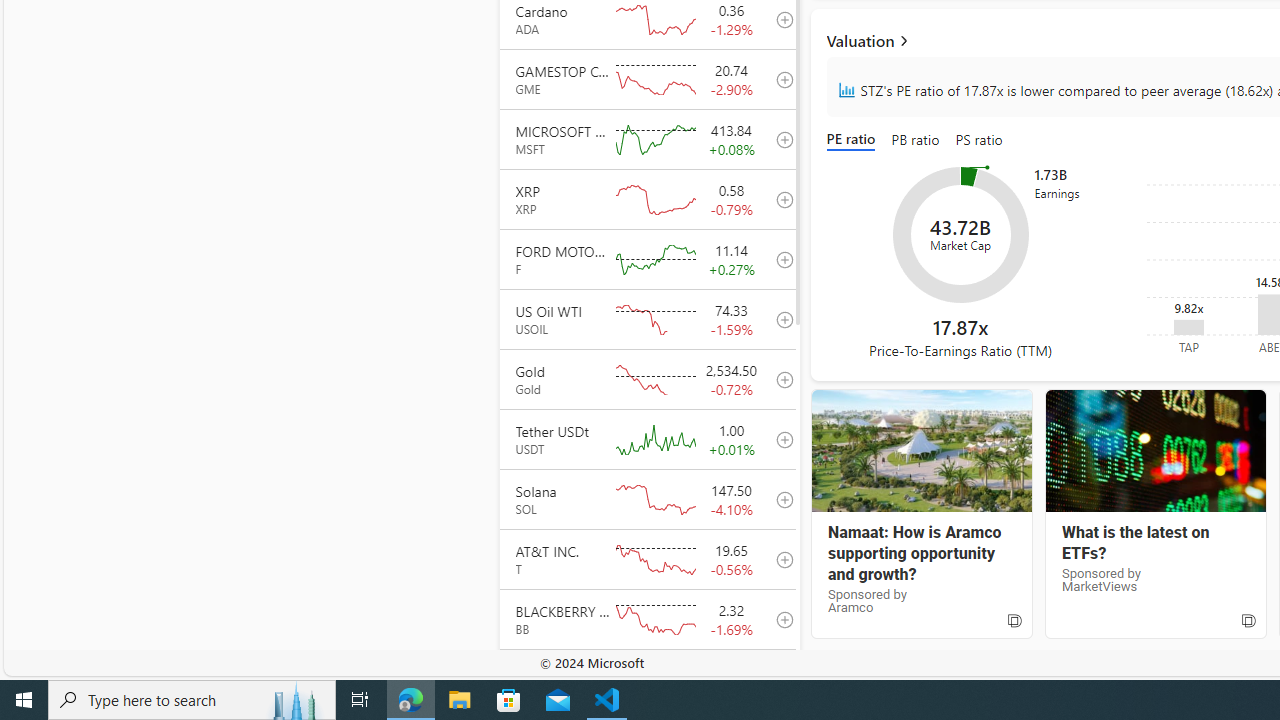  I want to click on MarketViews, so click(1154, 451).